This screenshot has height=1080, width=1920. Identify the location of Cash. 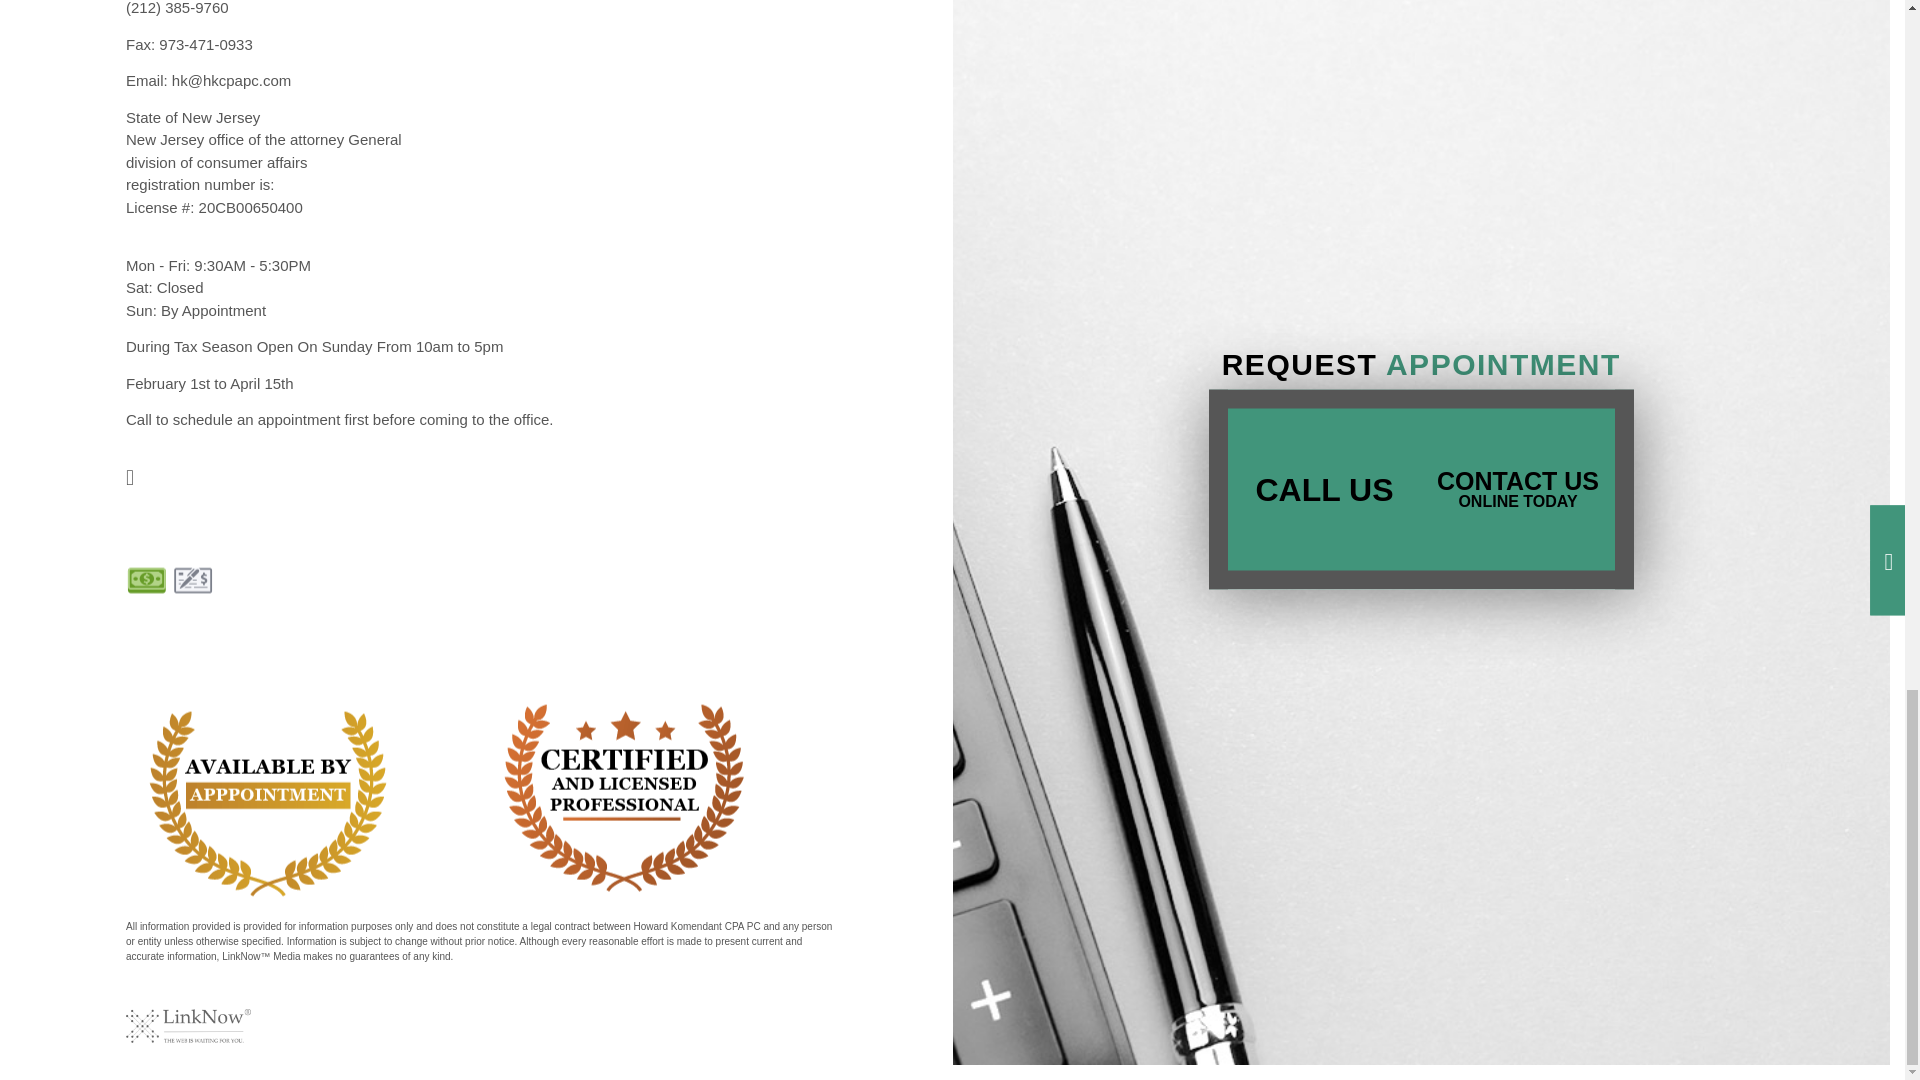
(147, 580).